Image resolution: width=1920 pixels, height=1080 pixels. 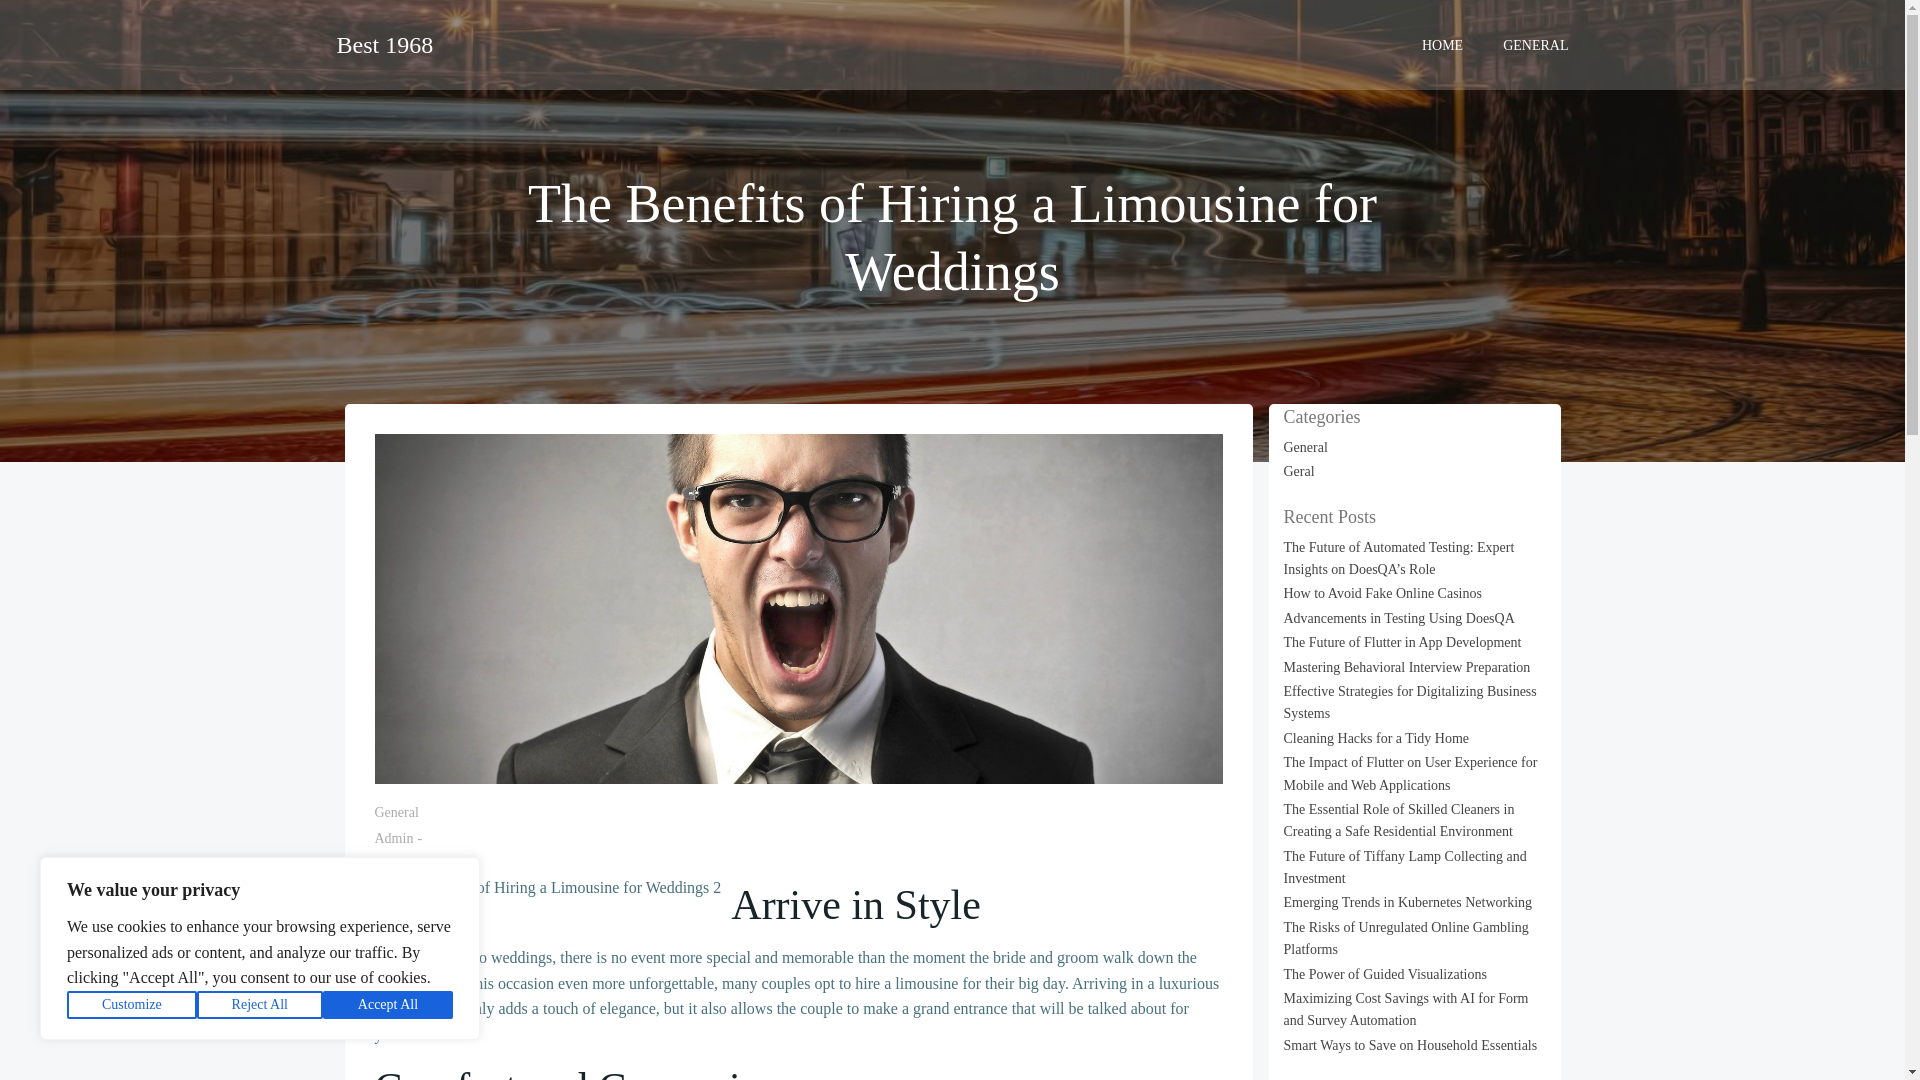 I want to click on GENERAL, so click(x=1536, y=44).